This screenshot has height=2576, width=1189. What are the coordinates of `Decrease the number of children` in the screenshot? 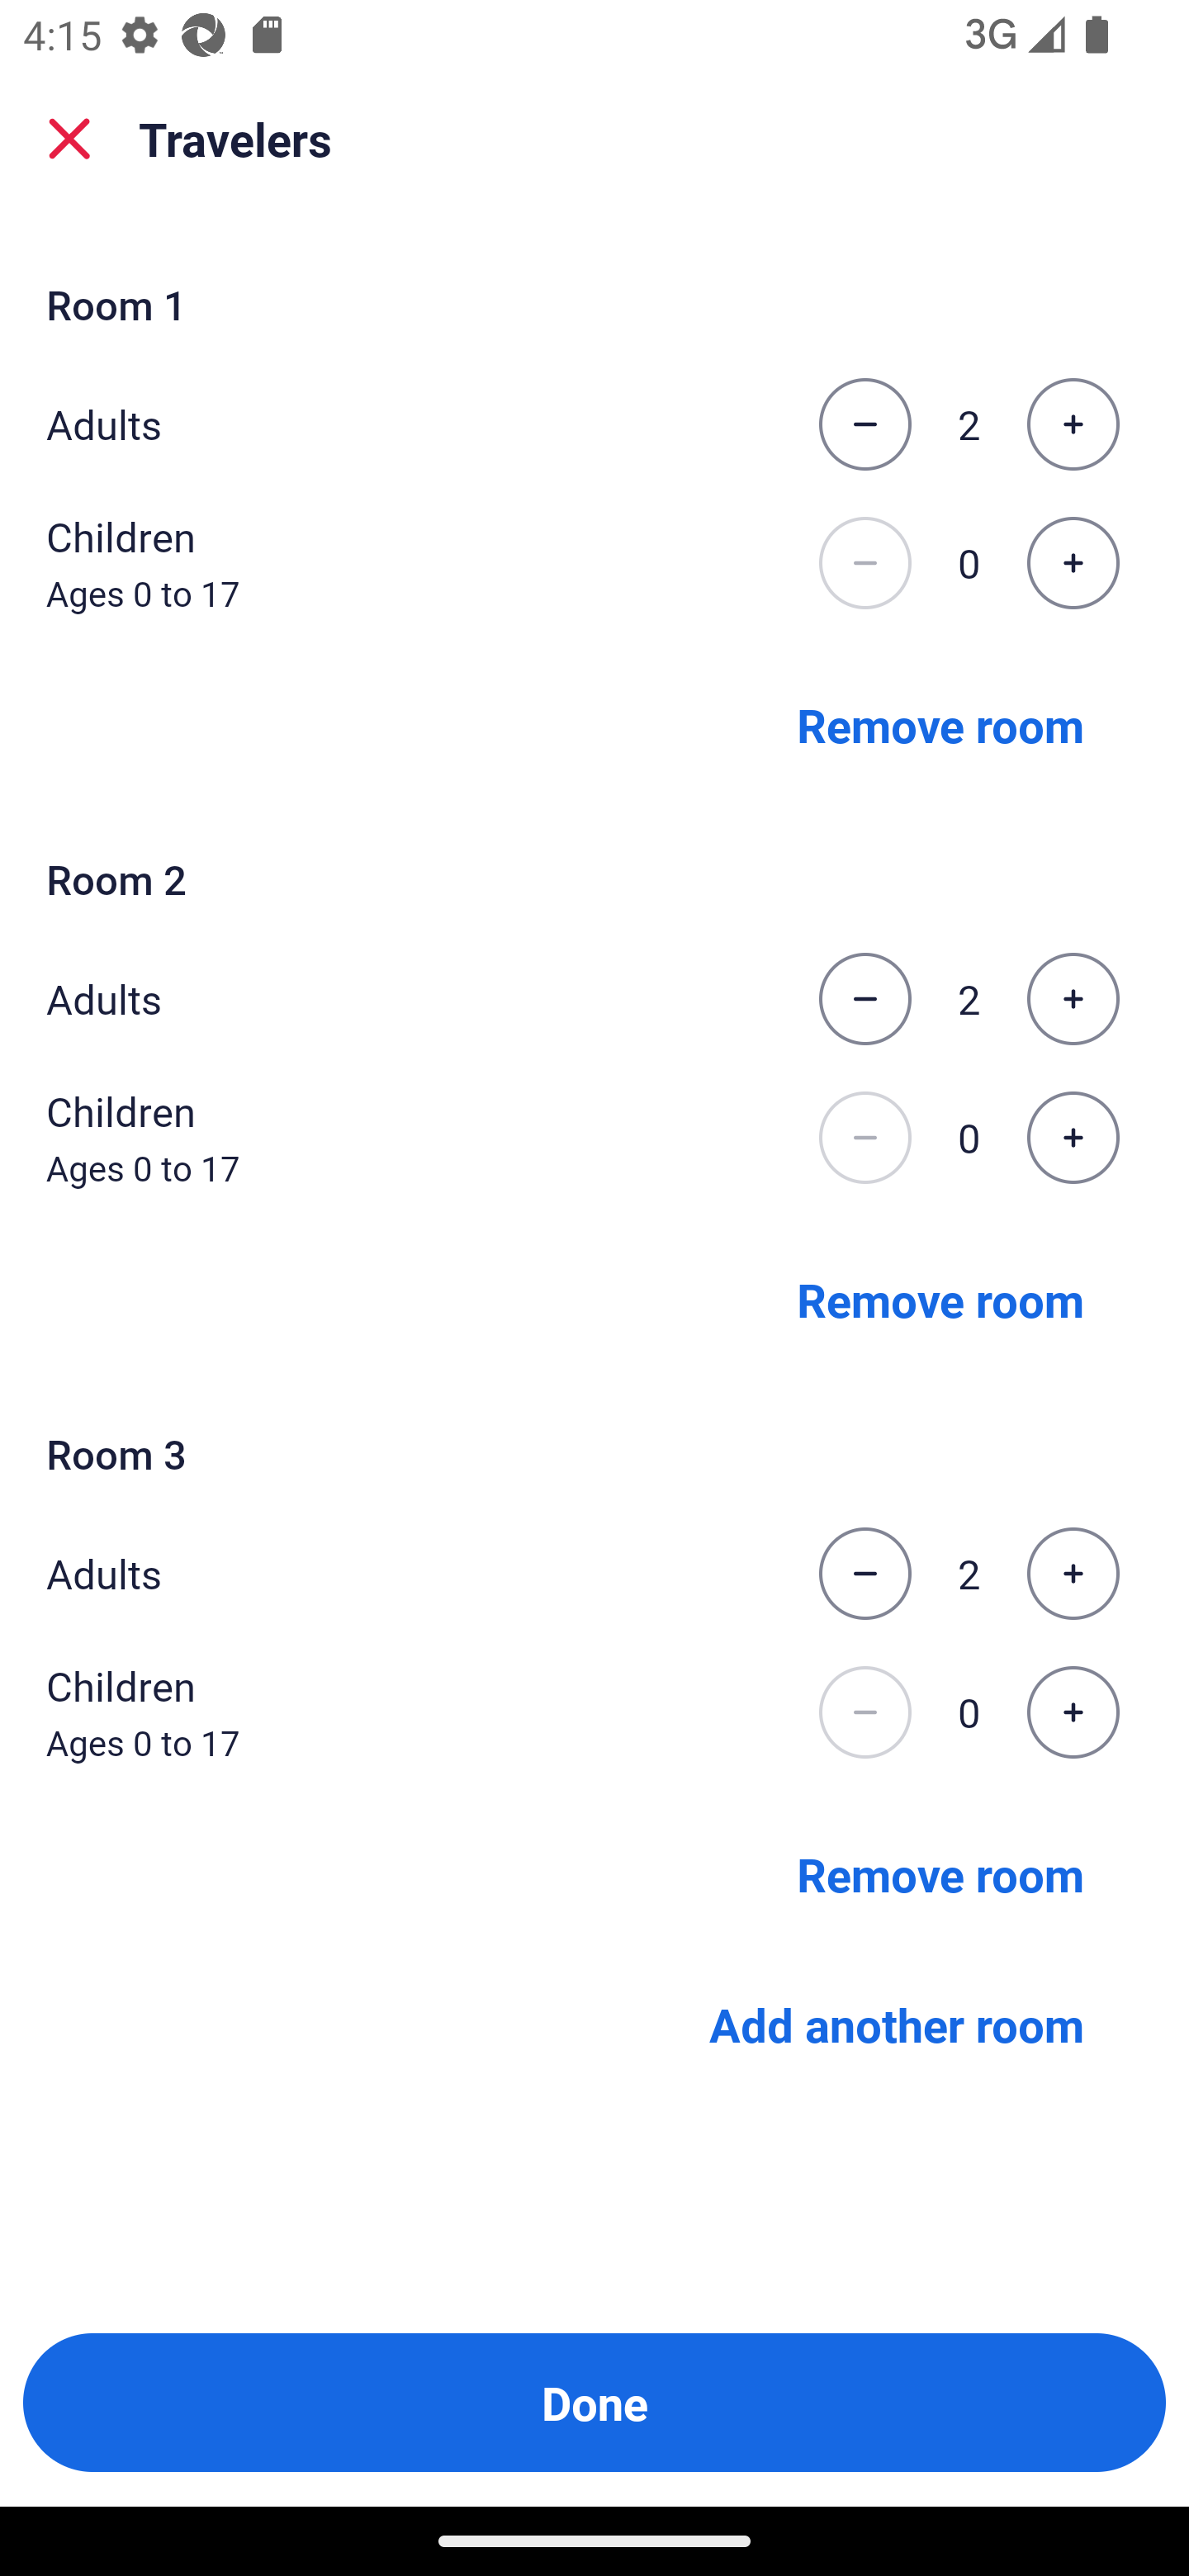 It's located at (865, 1138).